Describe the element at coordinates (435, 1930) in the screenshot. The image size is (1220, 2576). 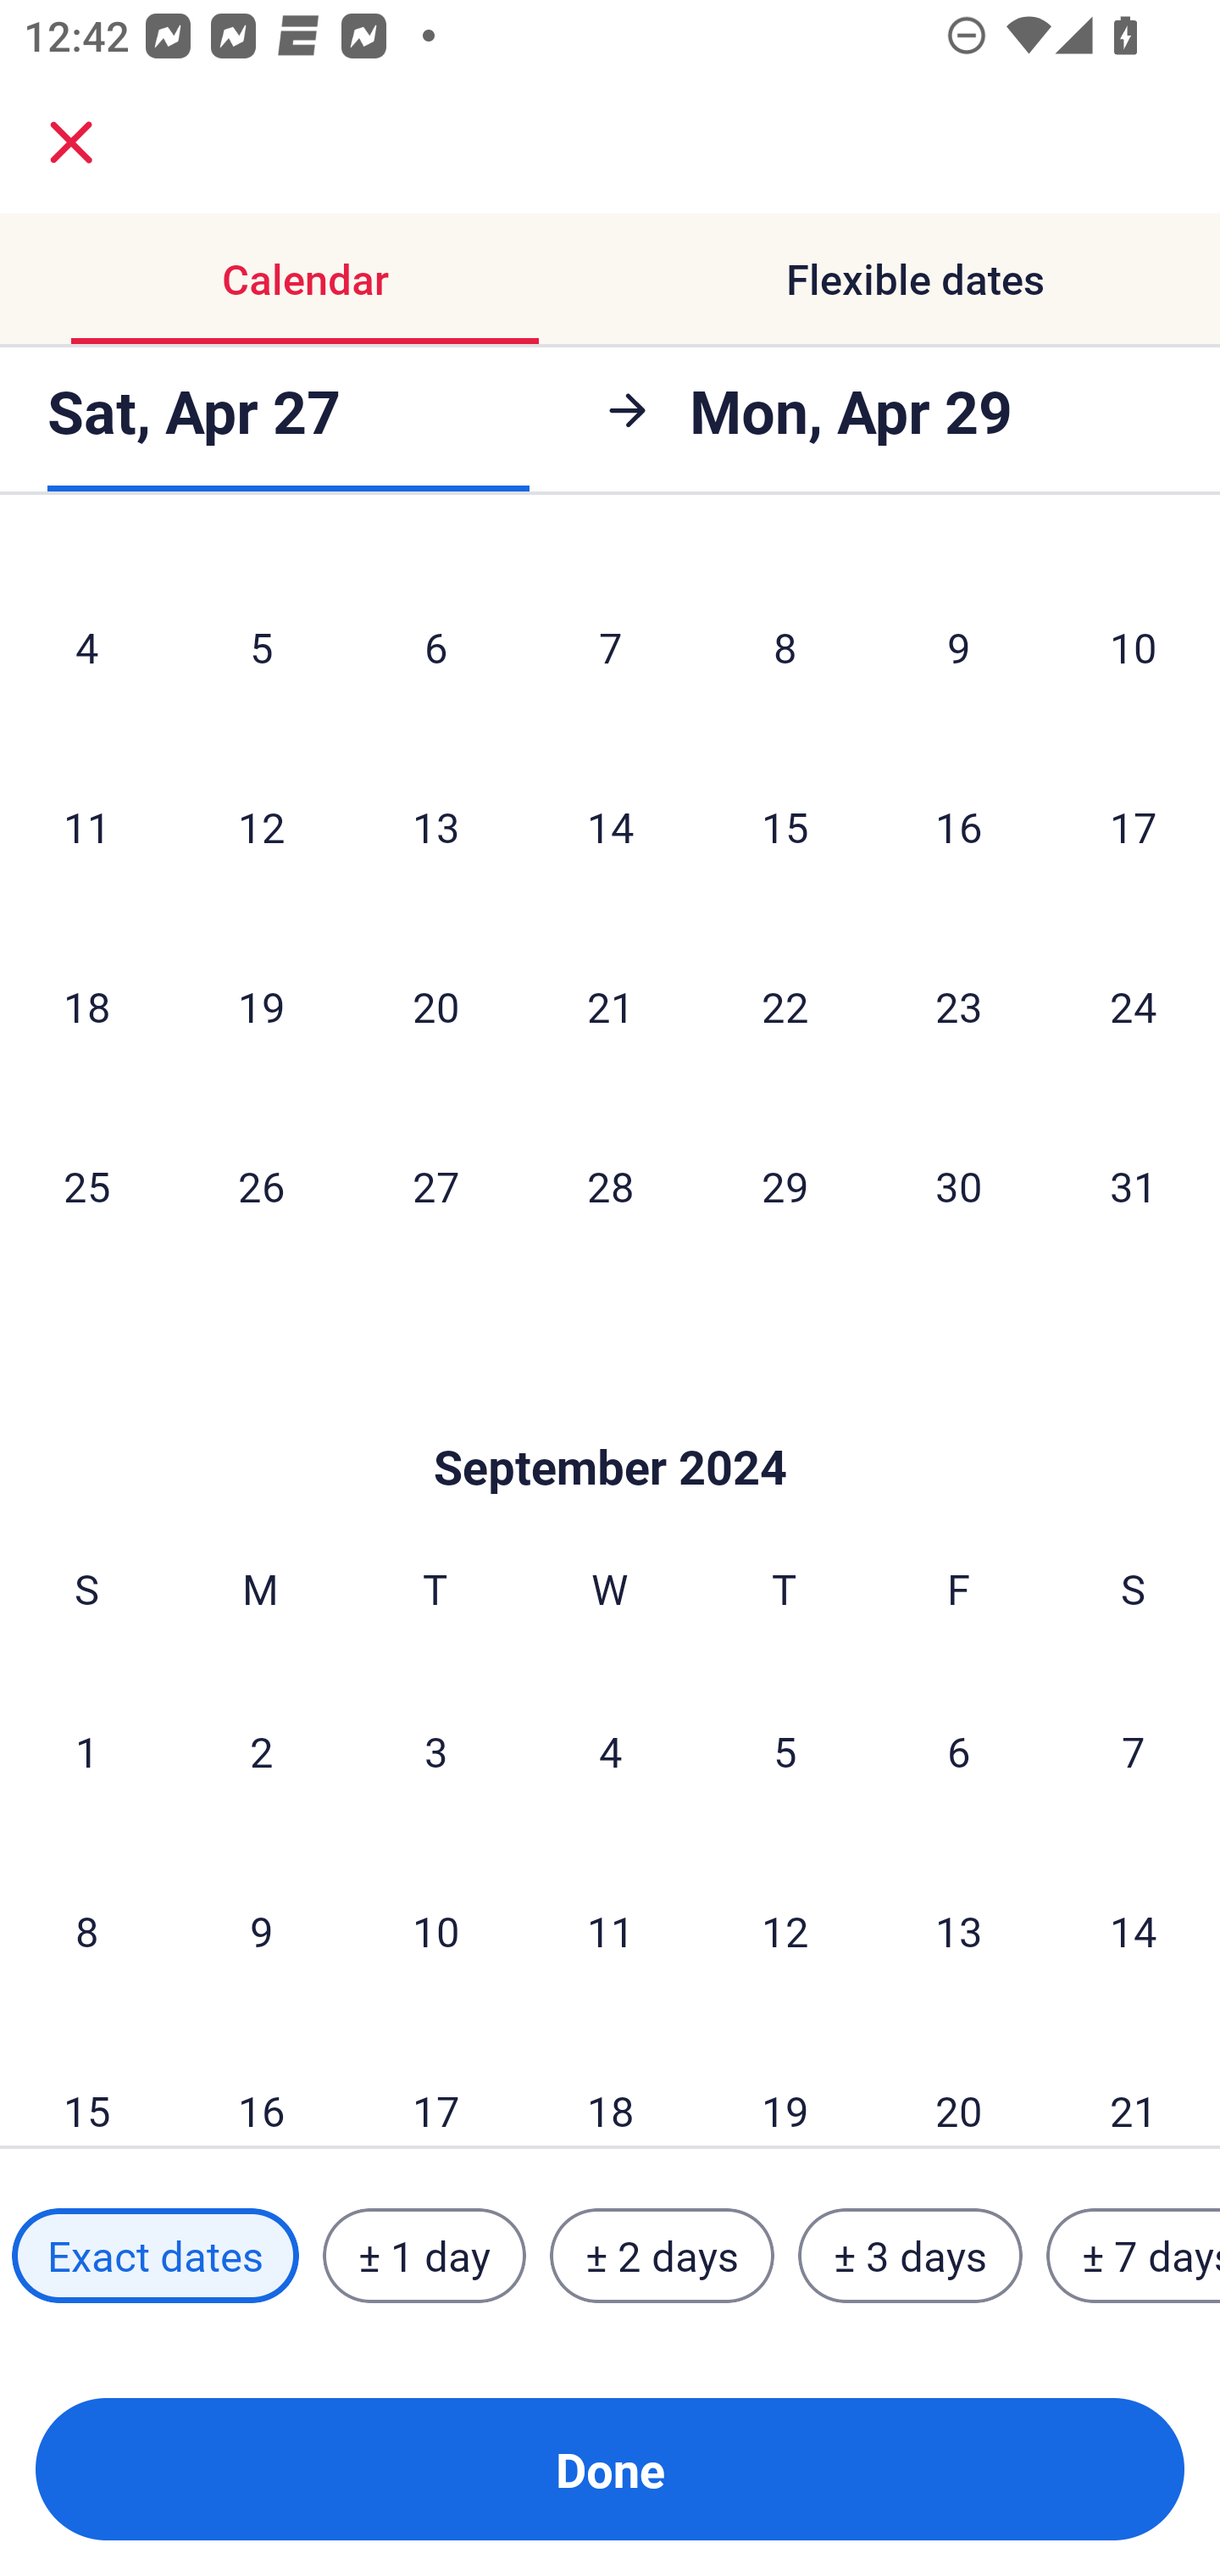
I see `10 Tuesday, September 10, 2024` at that location.